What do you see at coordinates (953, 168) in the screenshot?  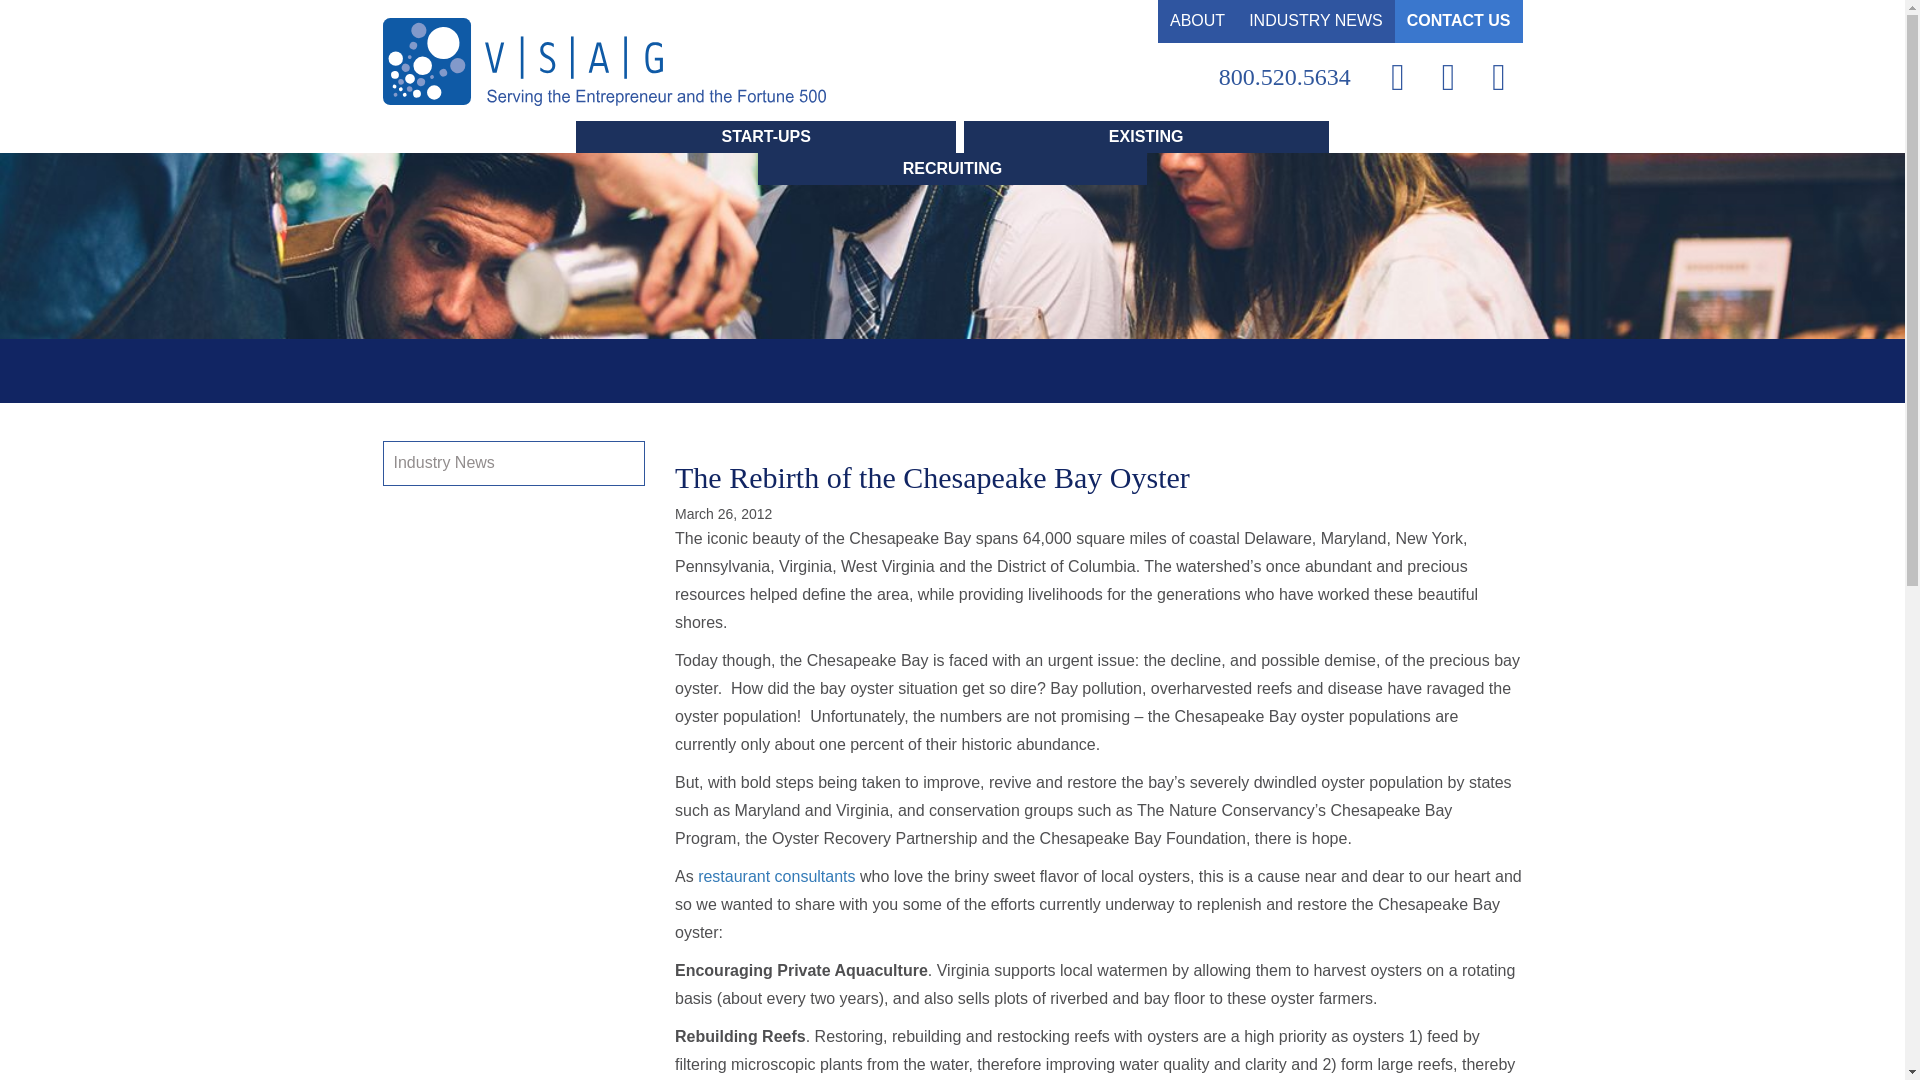 I see `RECRUITING` at bounding box center [953, 168].